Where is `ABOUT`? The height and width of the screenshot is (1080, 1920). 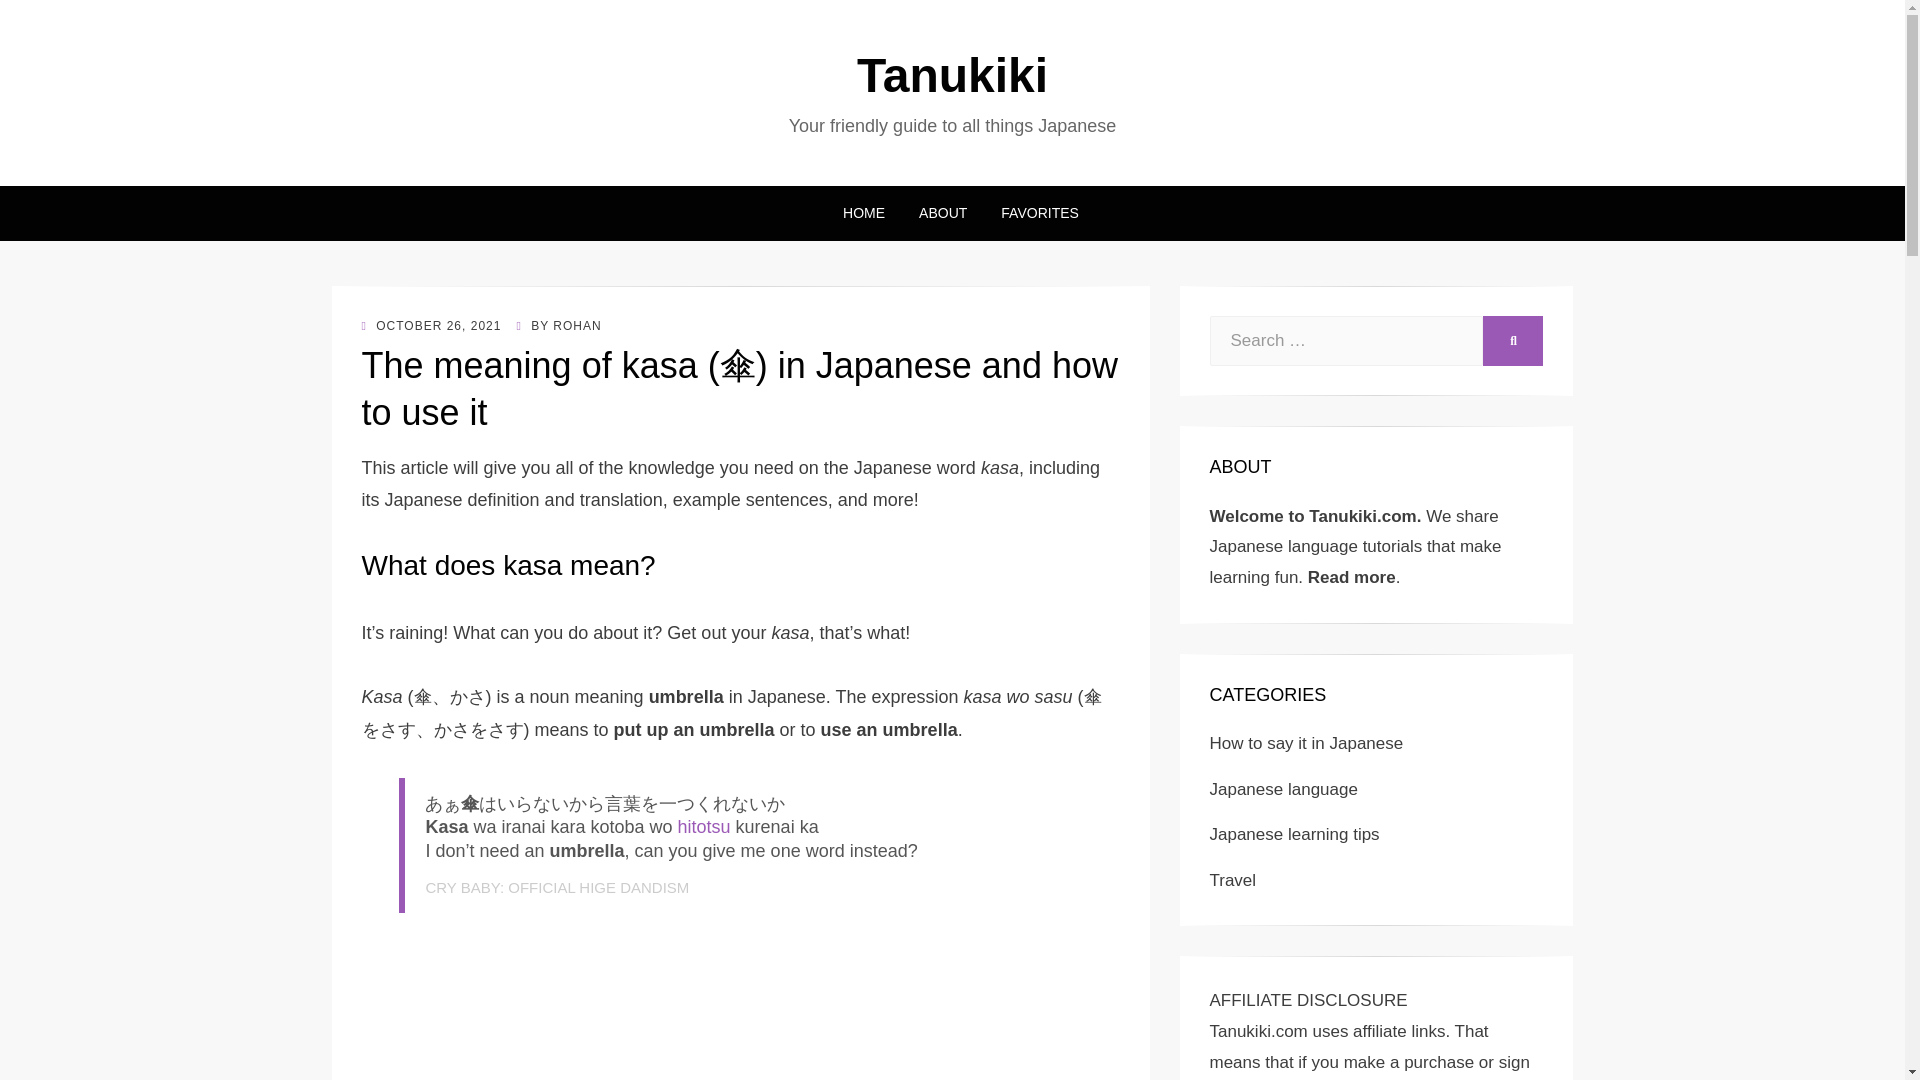
ABOUT is located at coordinates (942, 212).